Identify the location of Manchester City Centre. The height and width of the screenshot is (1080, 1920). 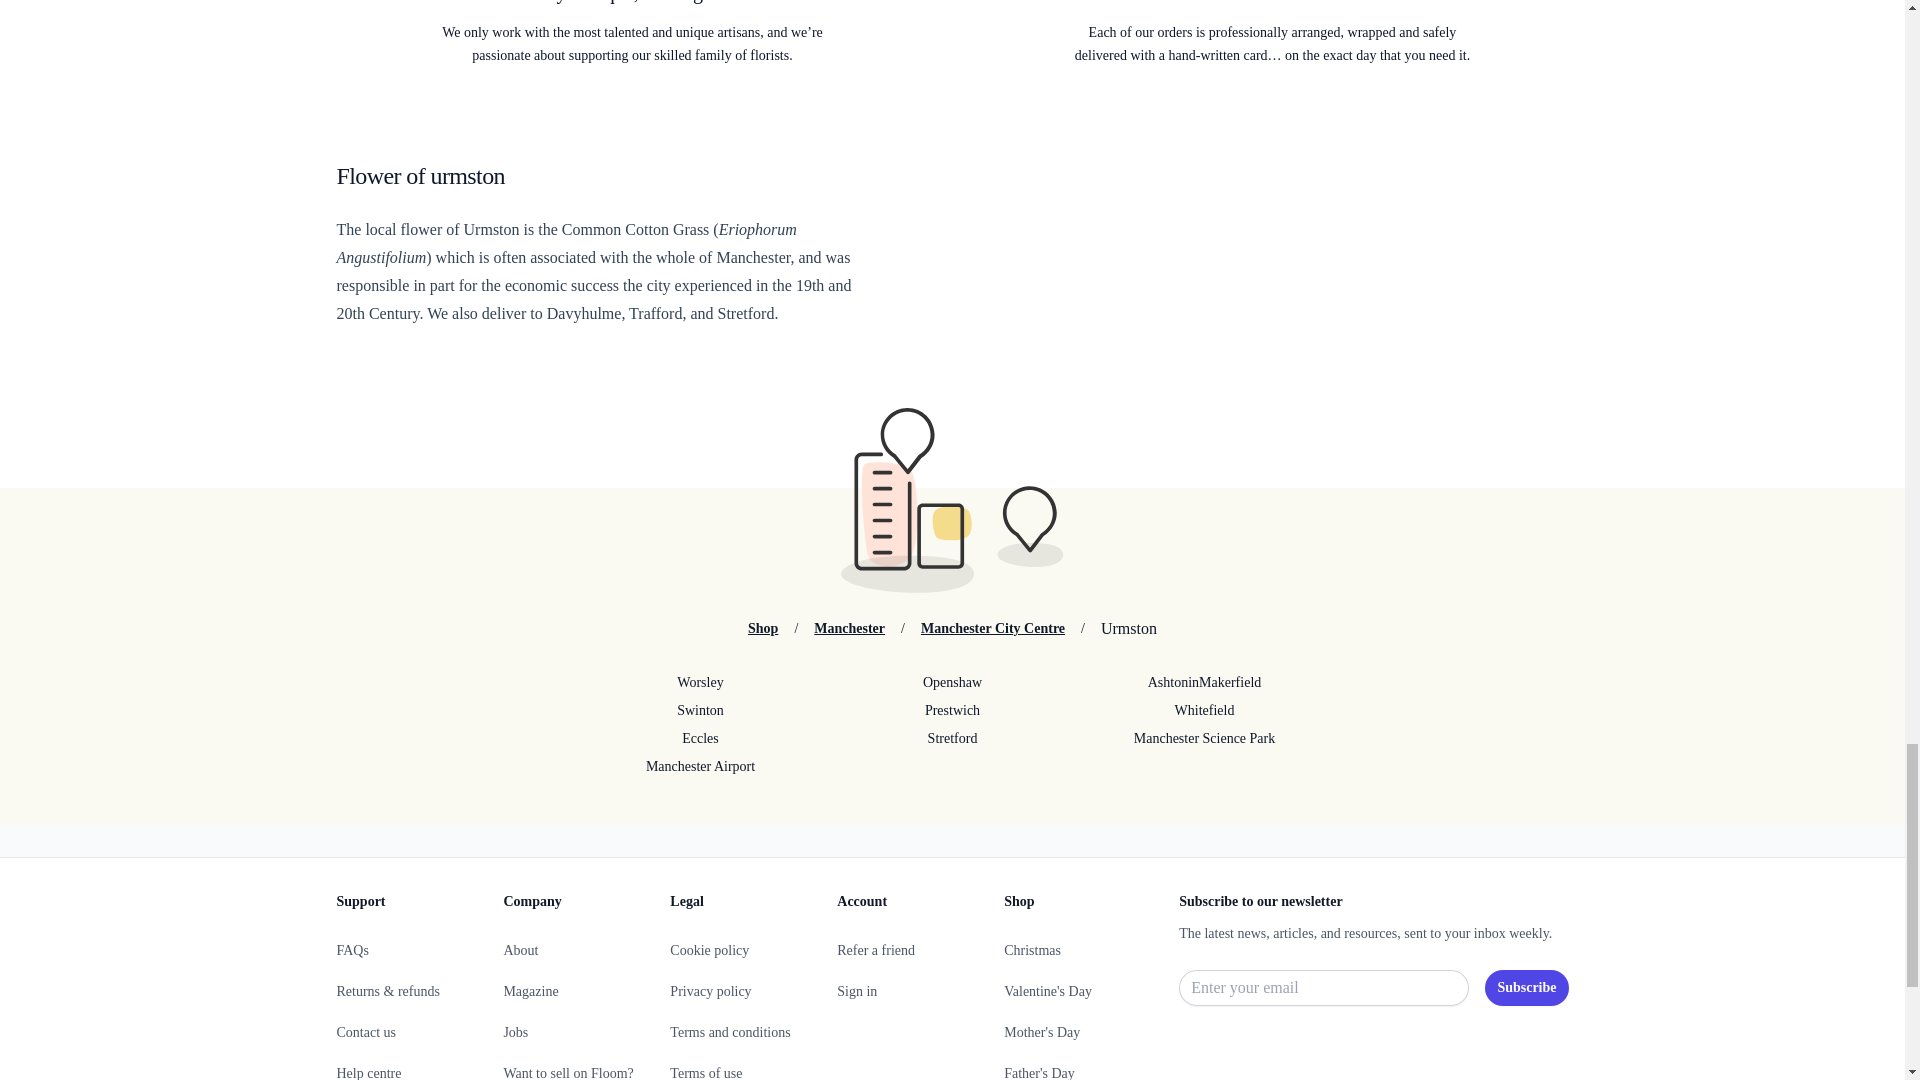
(993, 628).